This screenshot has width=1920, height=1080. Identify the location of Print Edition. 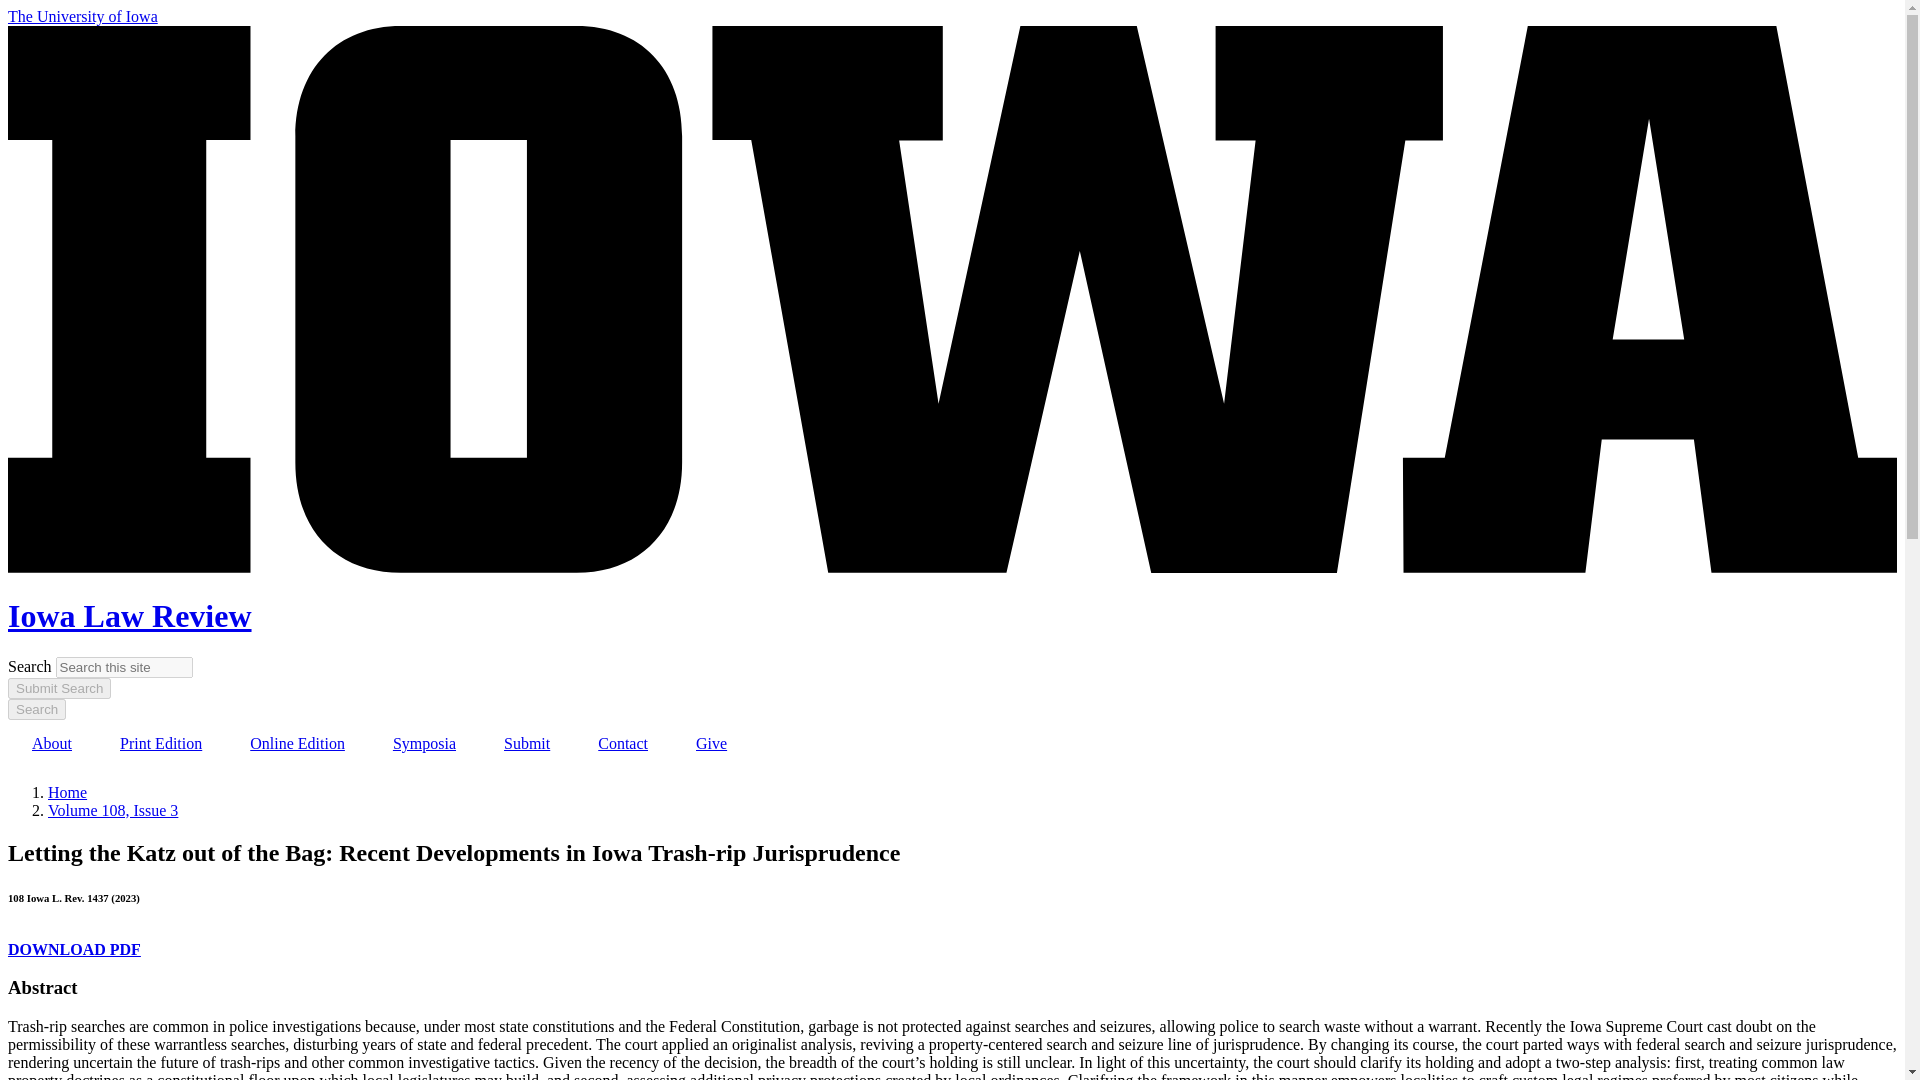
(161, 744).